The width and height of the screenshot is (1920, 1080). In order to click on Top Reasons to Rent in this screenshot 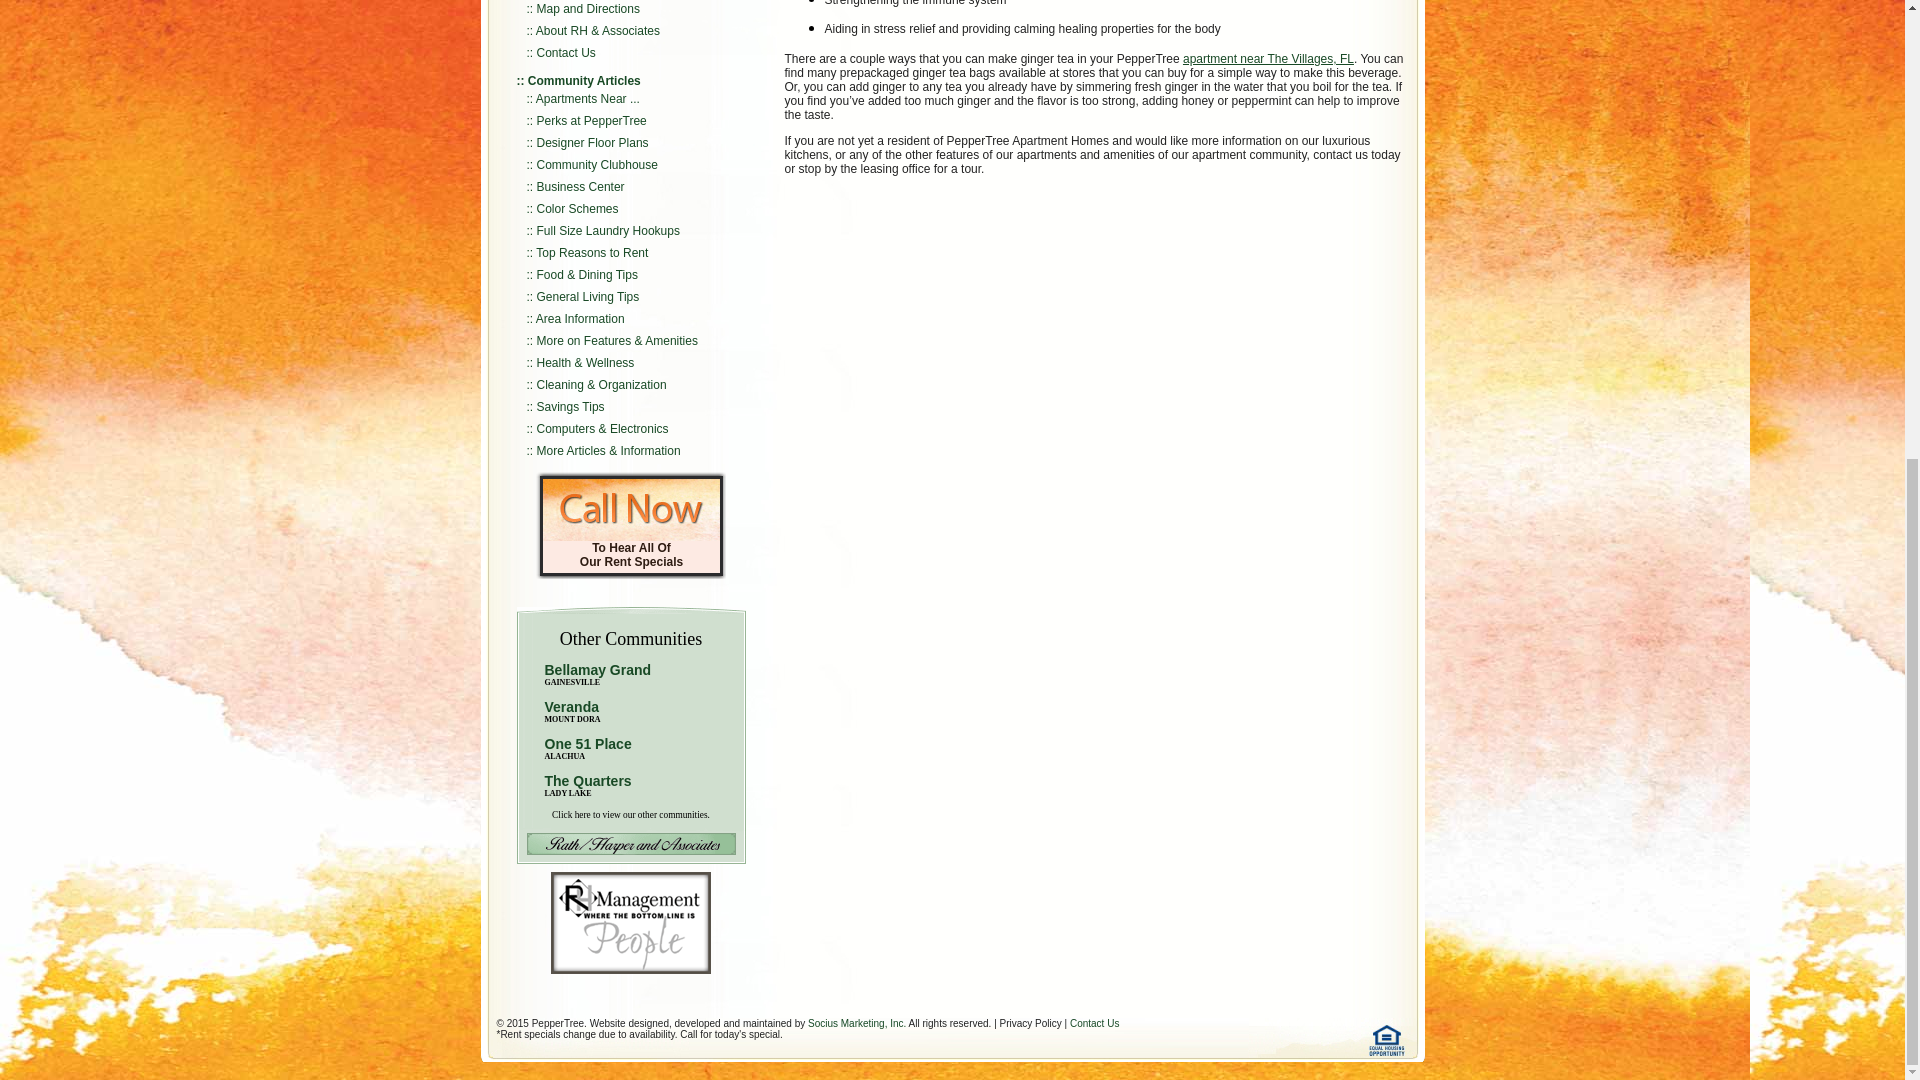, I will do `click(587, 98)`.